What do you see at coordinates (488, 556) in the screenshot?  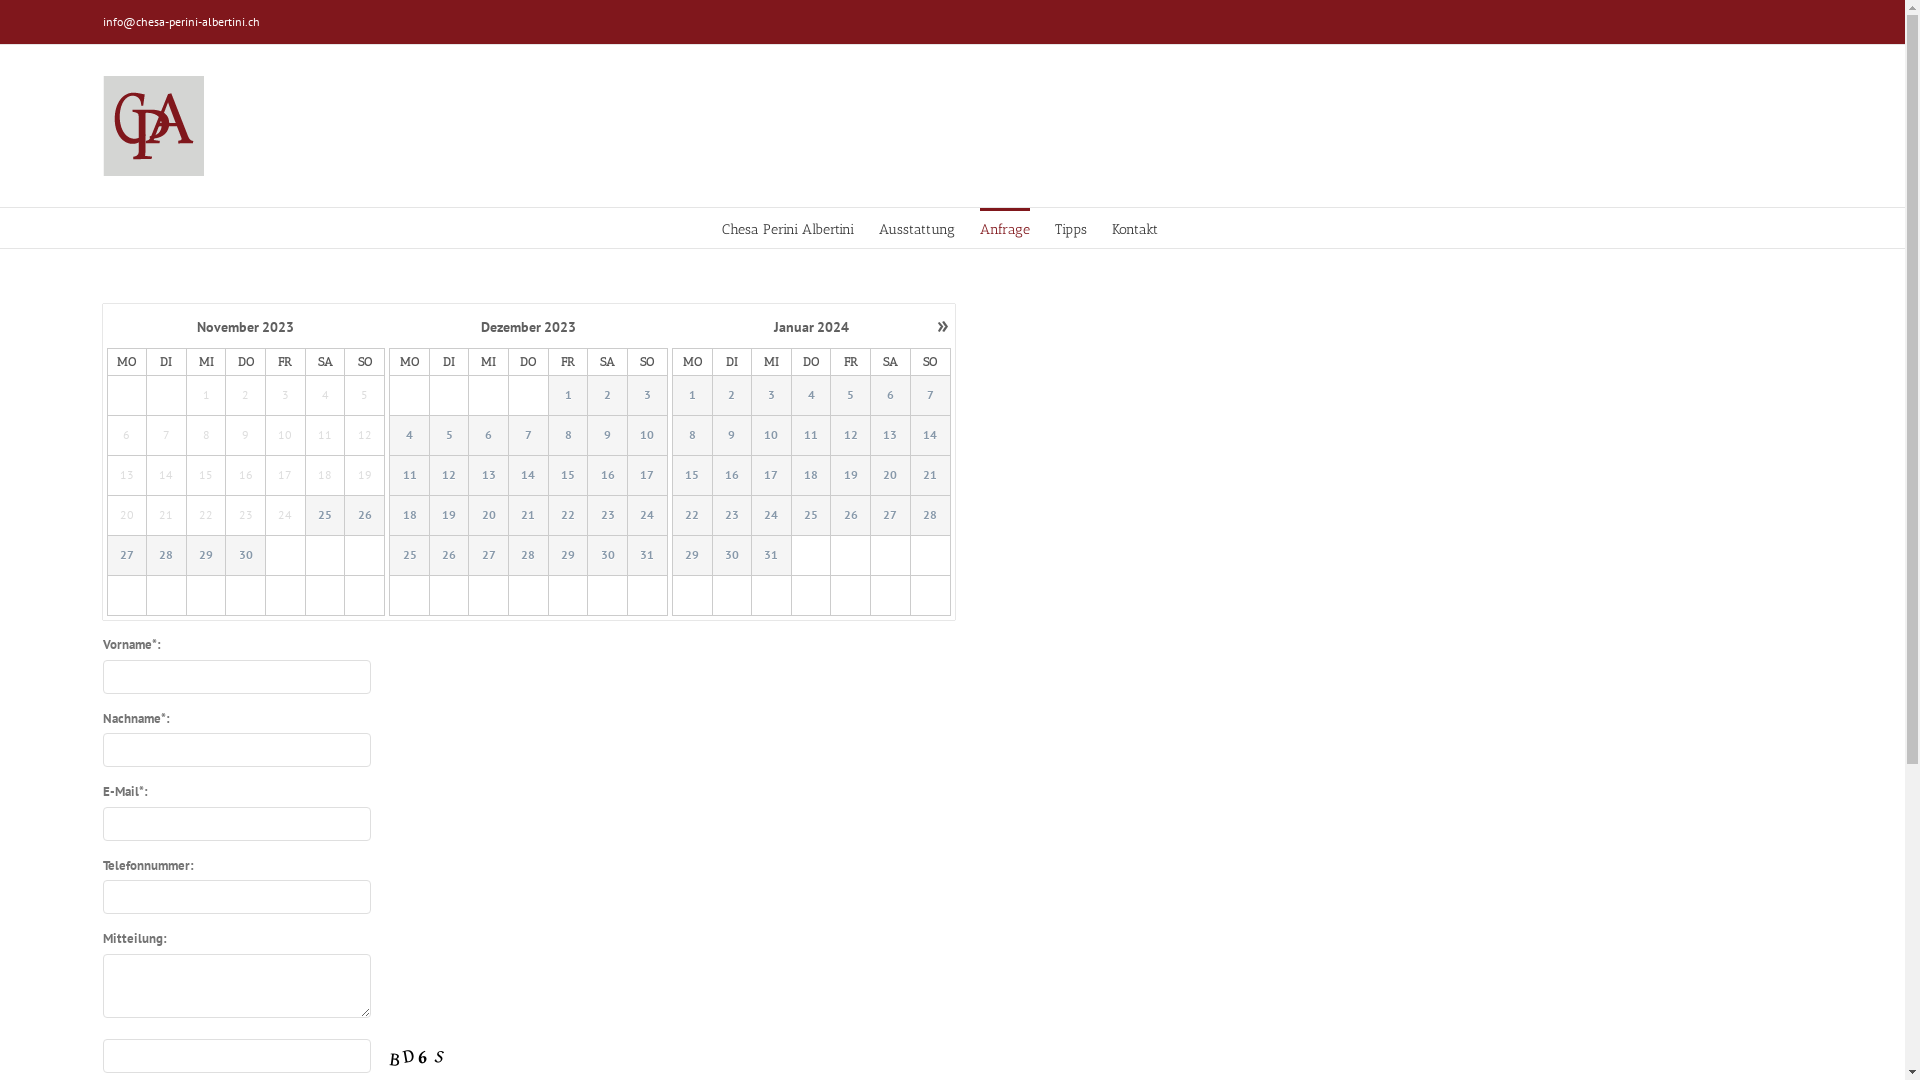 I see `27` at bounding box center [488, 556].